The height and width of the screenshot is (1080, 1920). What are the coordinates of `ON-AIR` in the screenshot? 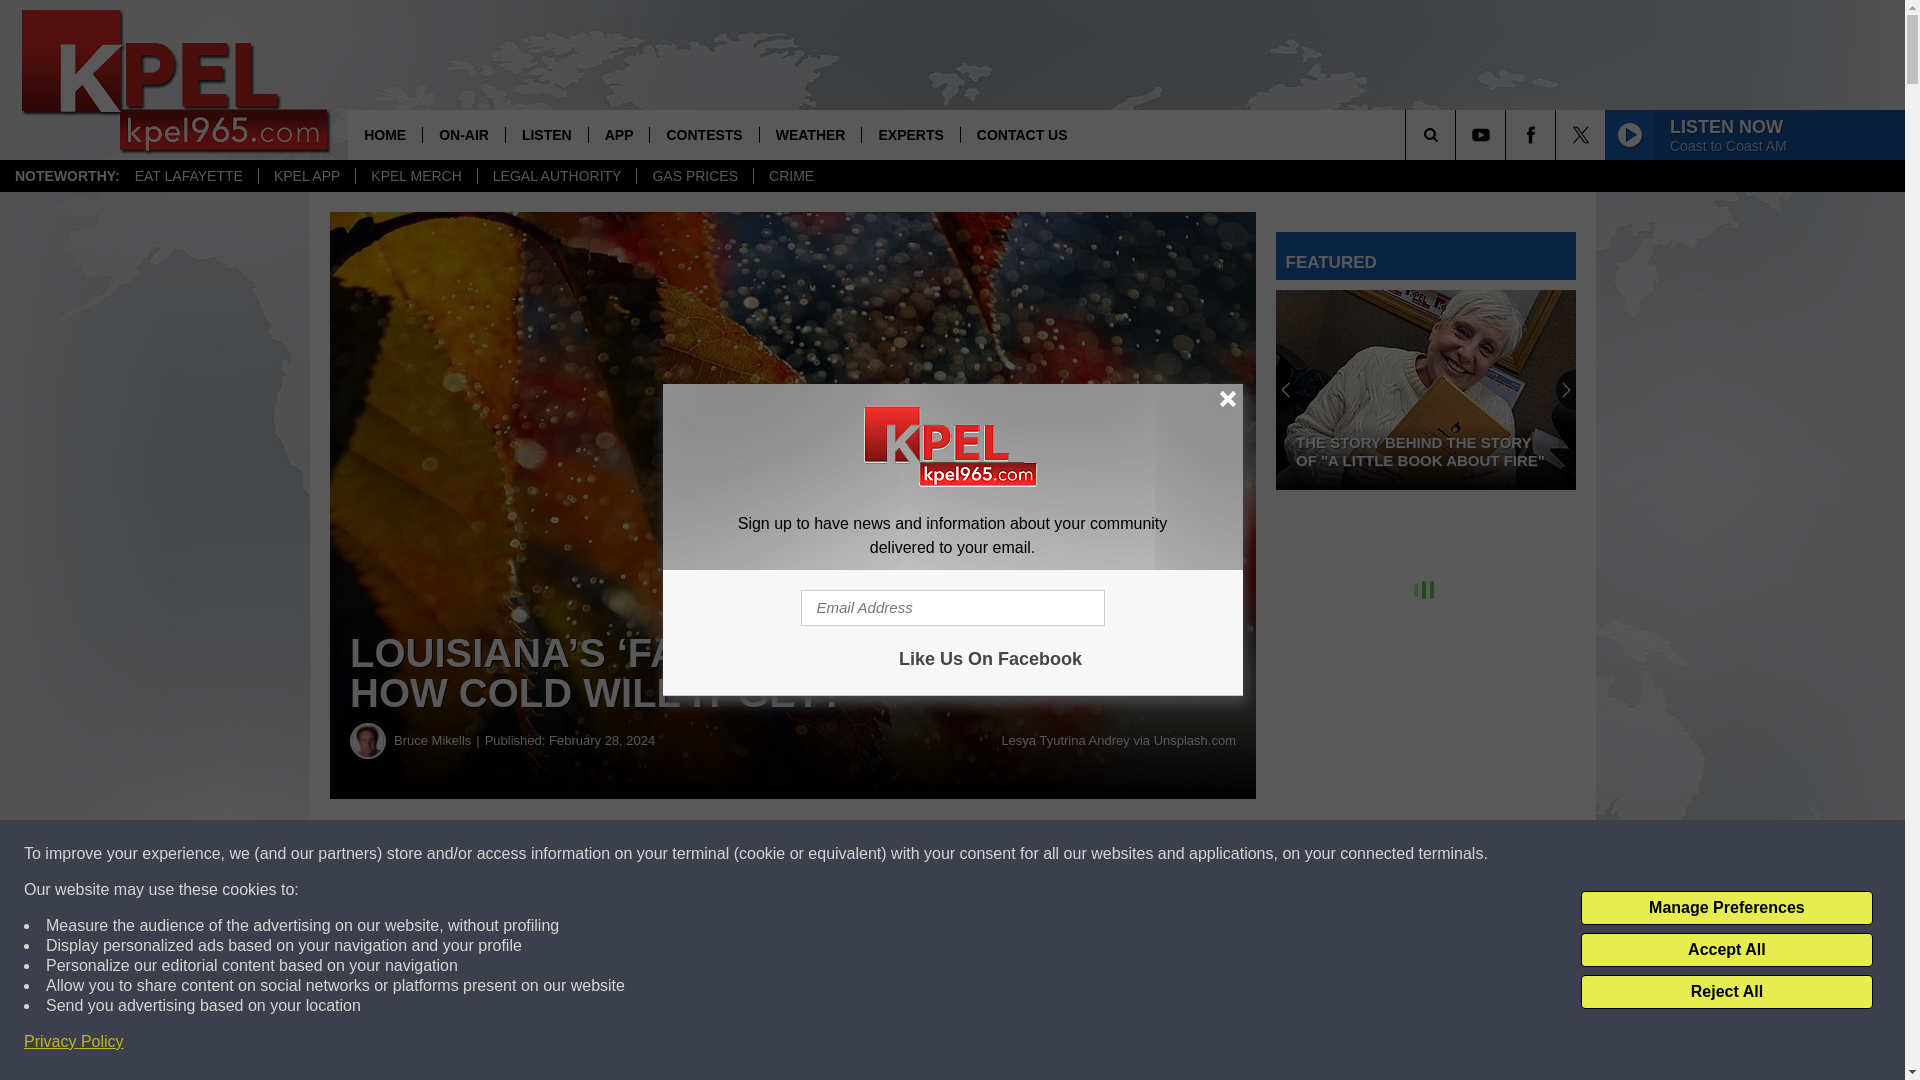 It's located at (463, 134).